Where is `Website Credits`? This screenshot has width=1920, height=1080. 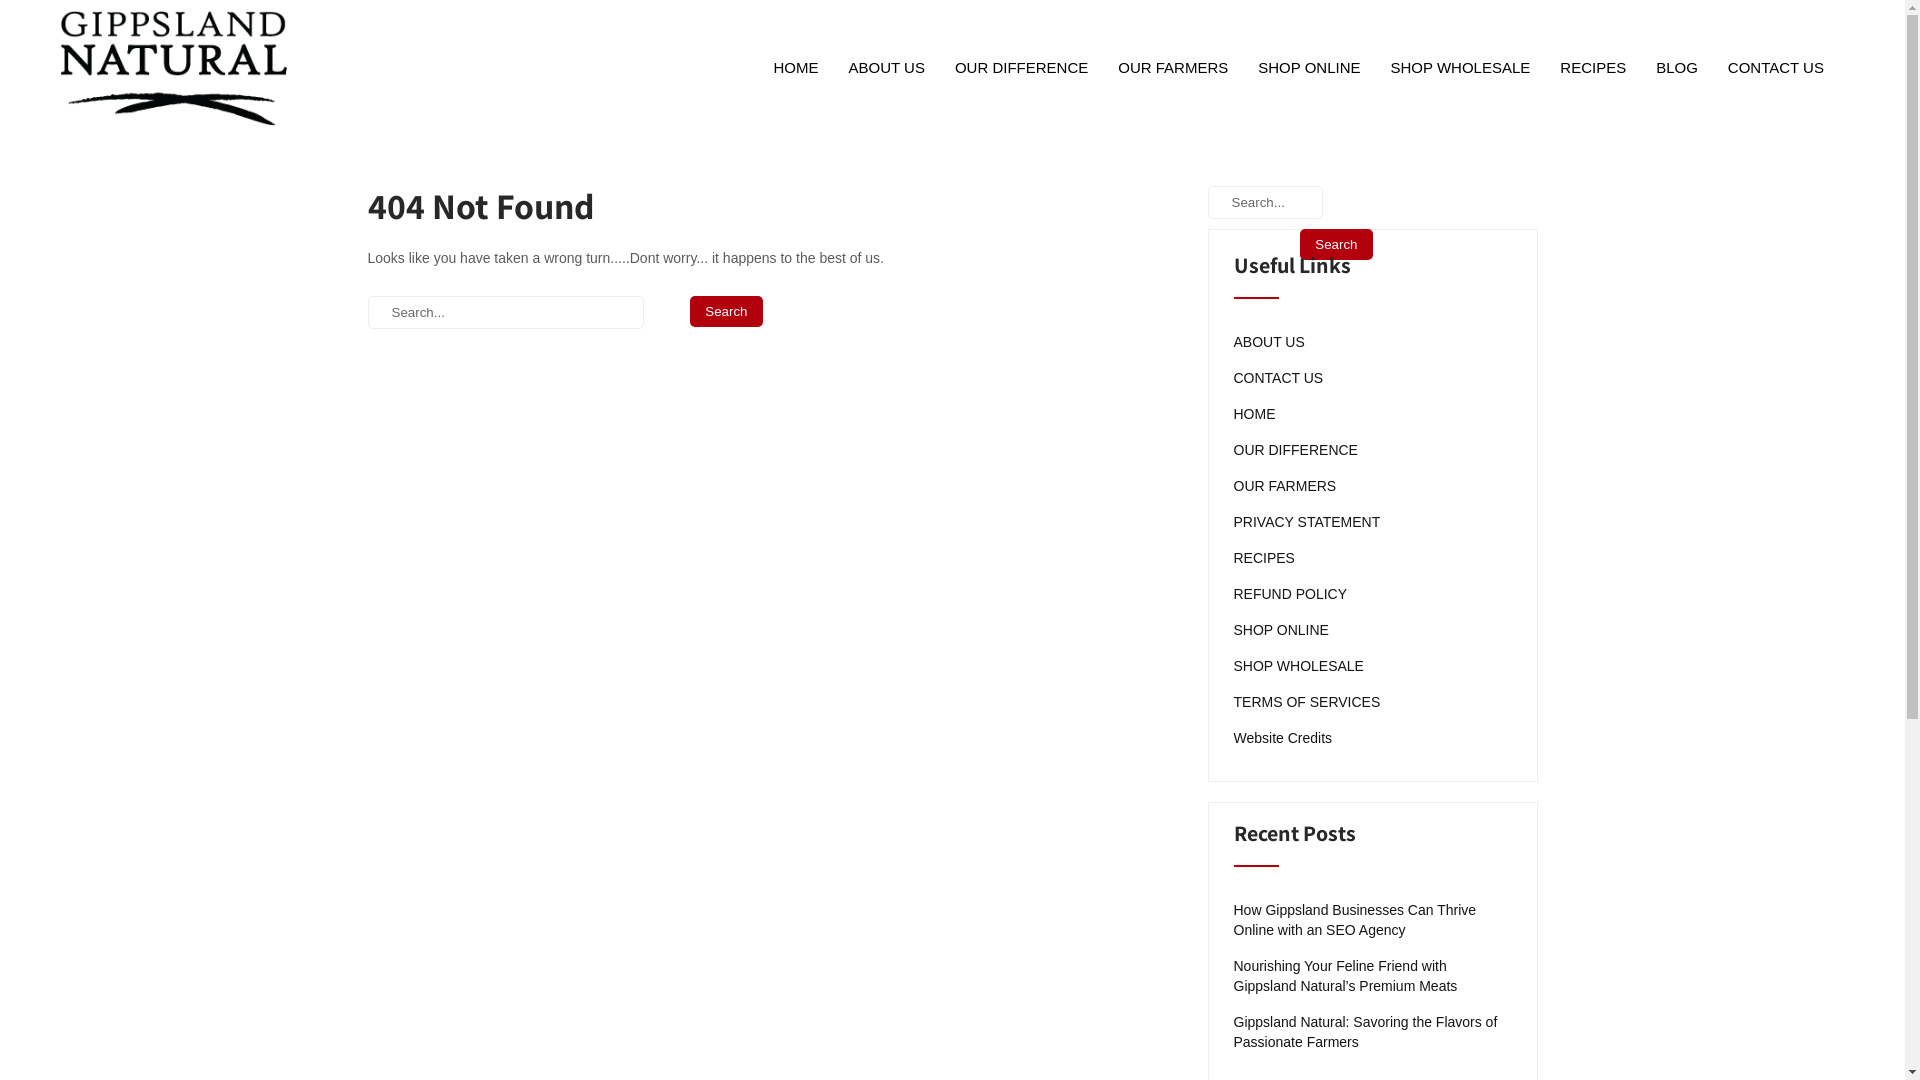 Website Credits is located at coordinates (1284, 738).